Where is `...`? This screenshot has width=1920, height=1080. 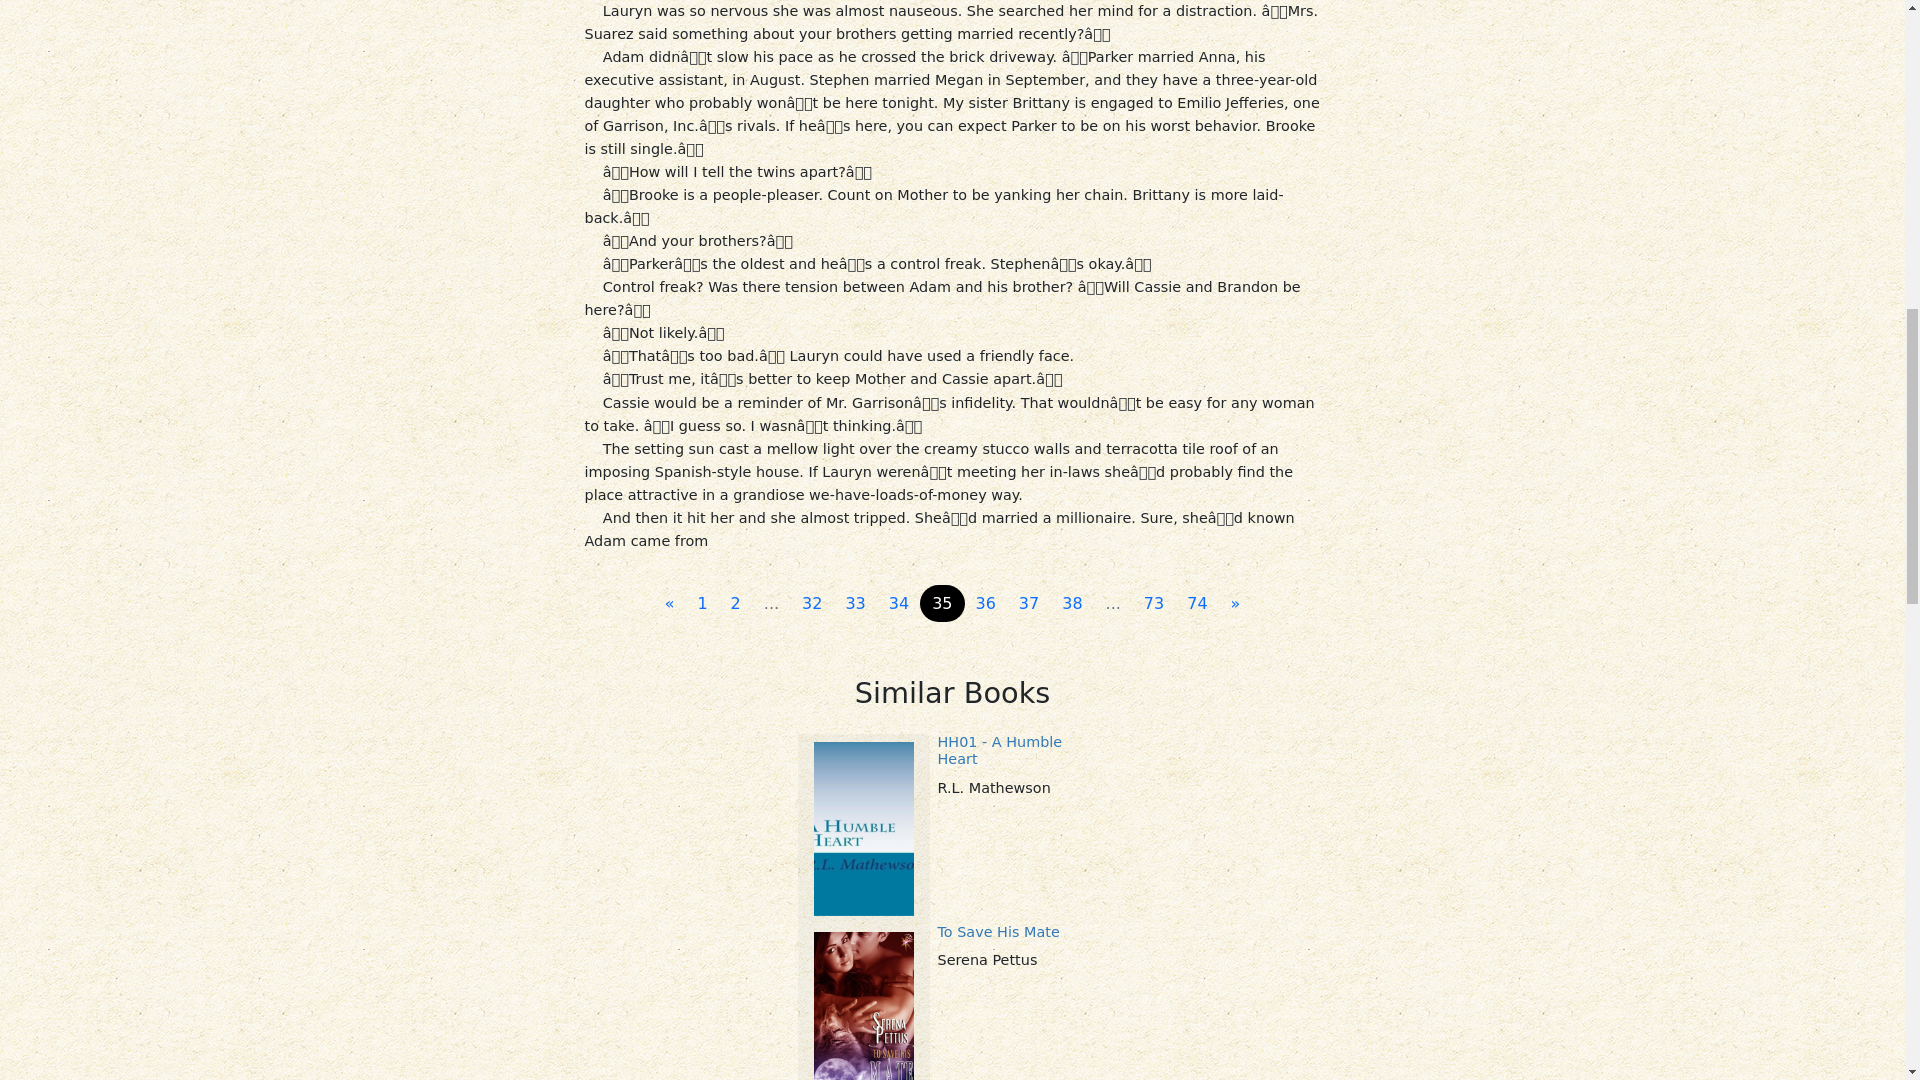
... is located at coordinates (772, 604).